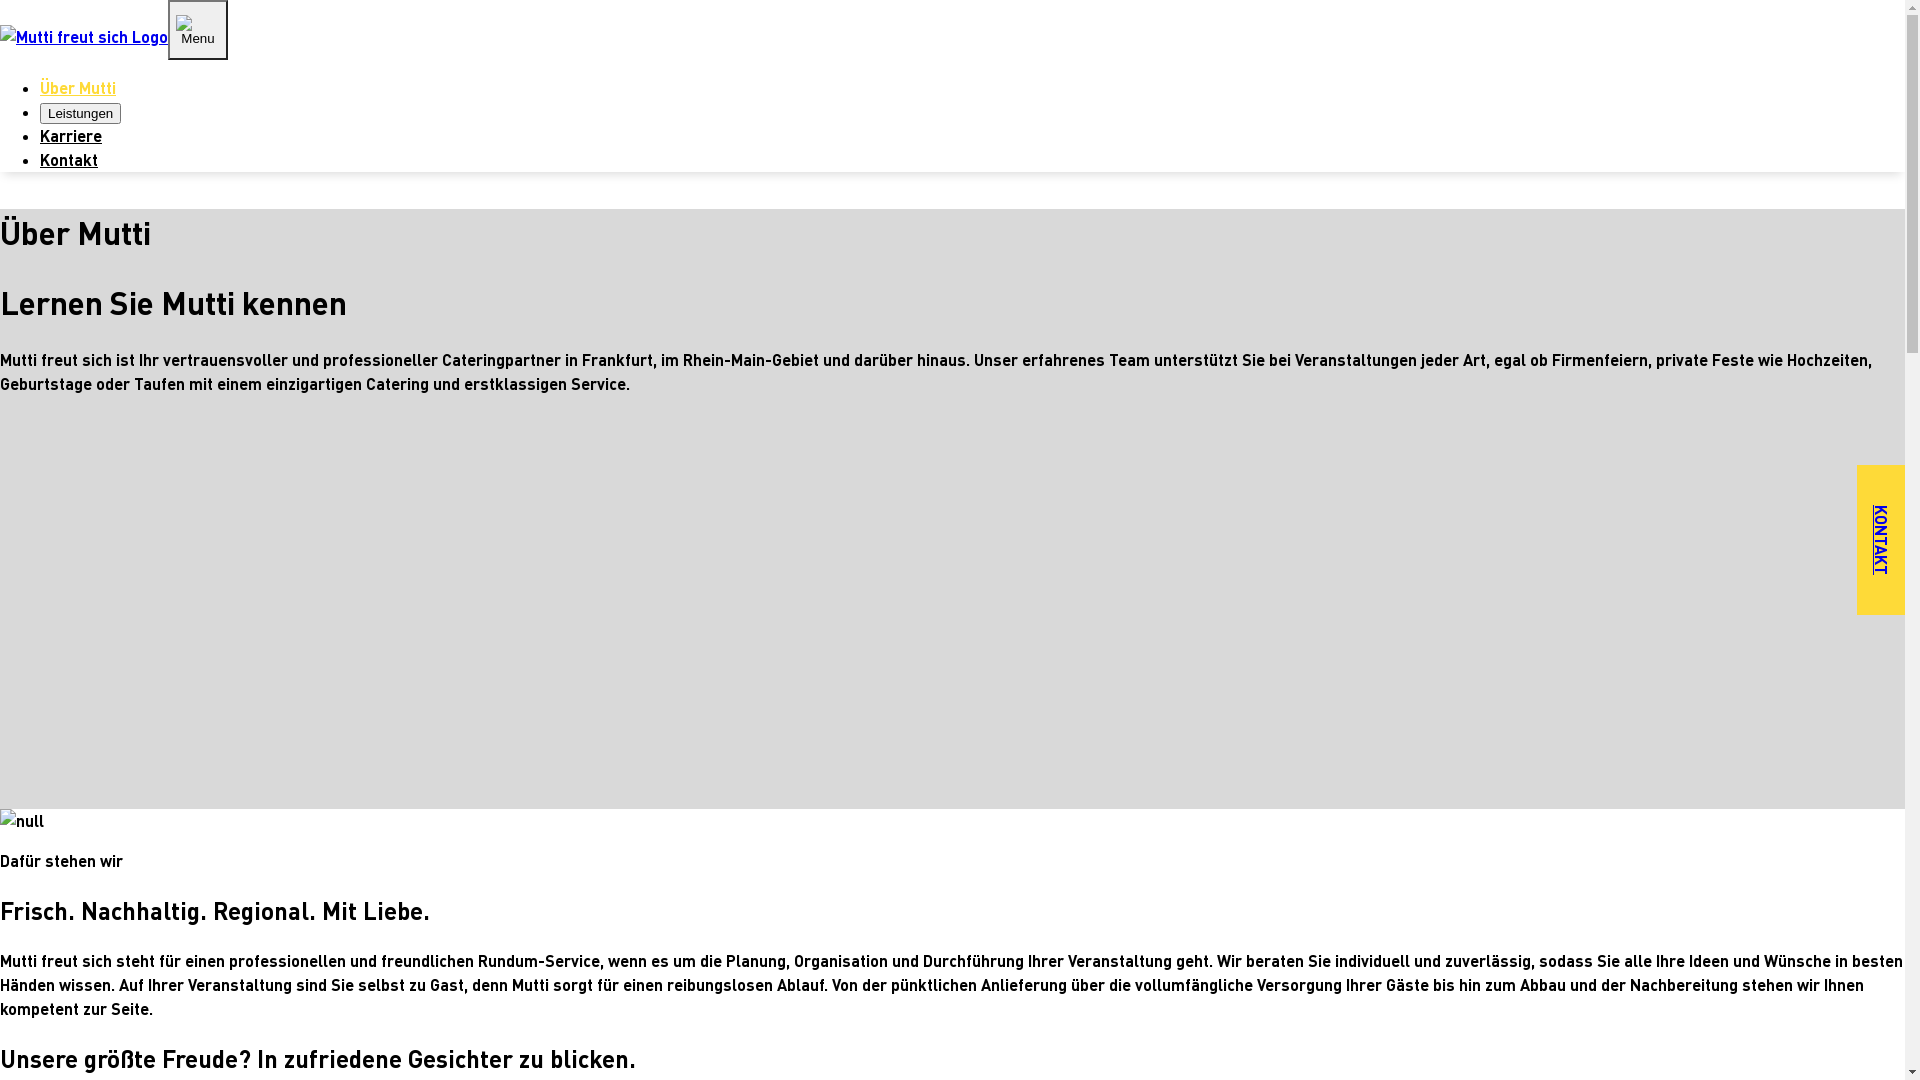 The height and width of the screenshot is (1080, 1920). I want to click on Kontakt, so click(69, 160).